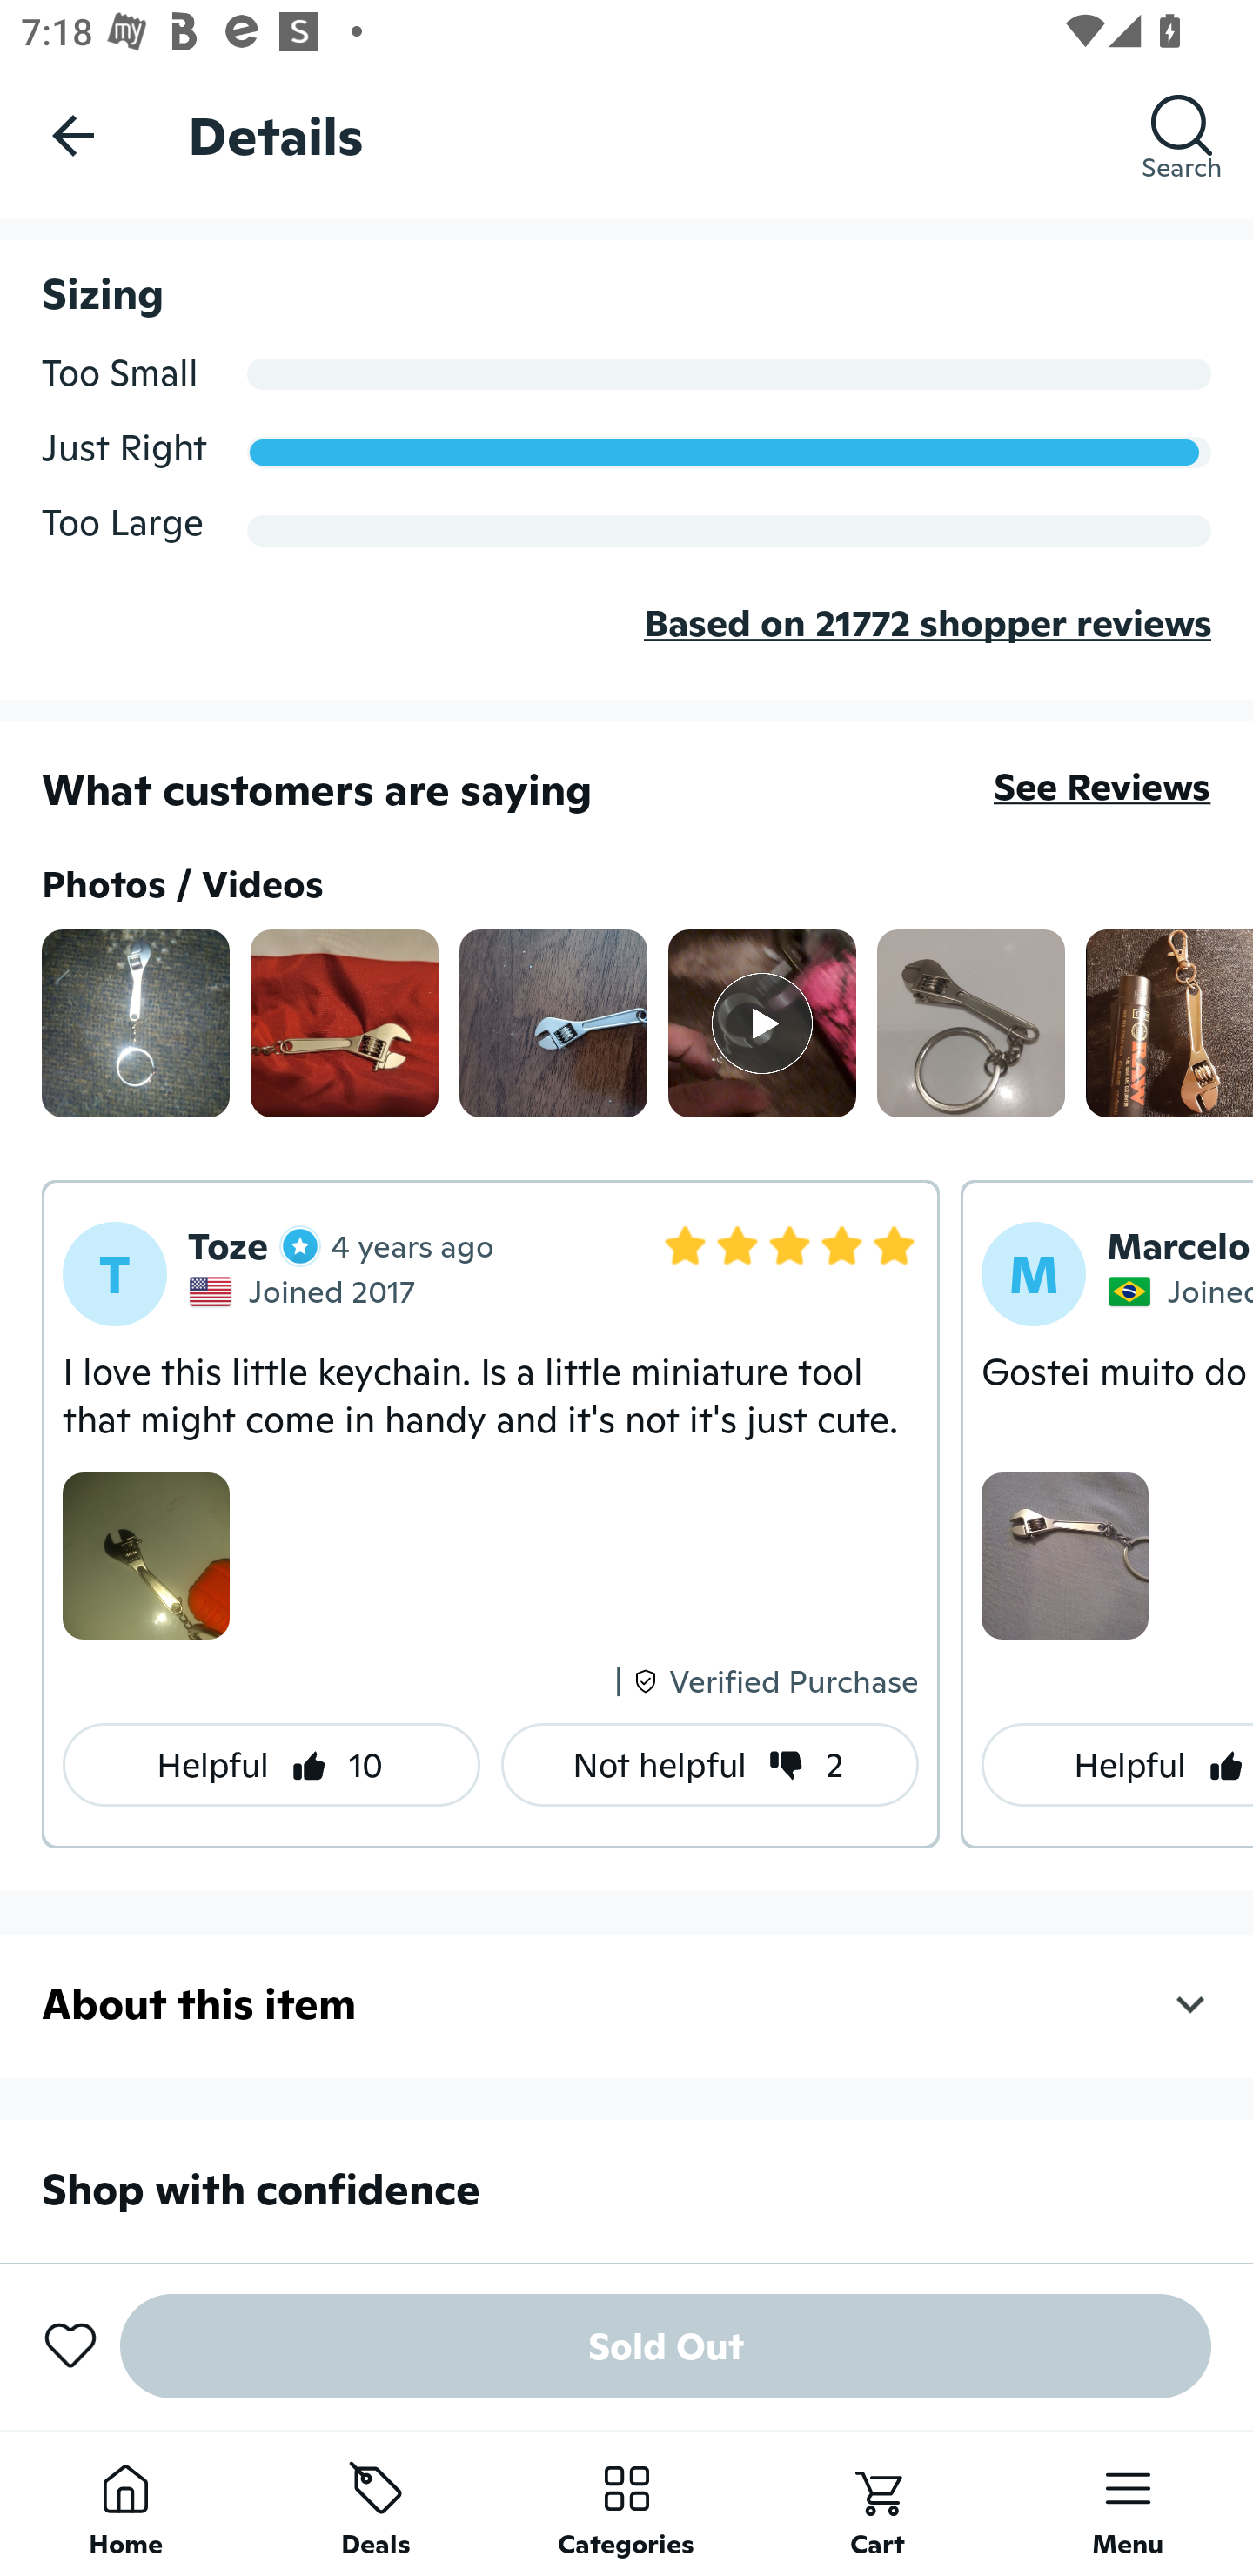 This screenshot has height=2576, width=1253. I want to click on See Reviews, so click(1102, 787).